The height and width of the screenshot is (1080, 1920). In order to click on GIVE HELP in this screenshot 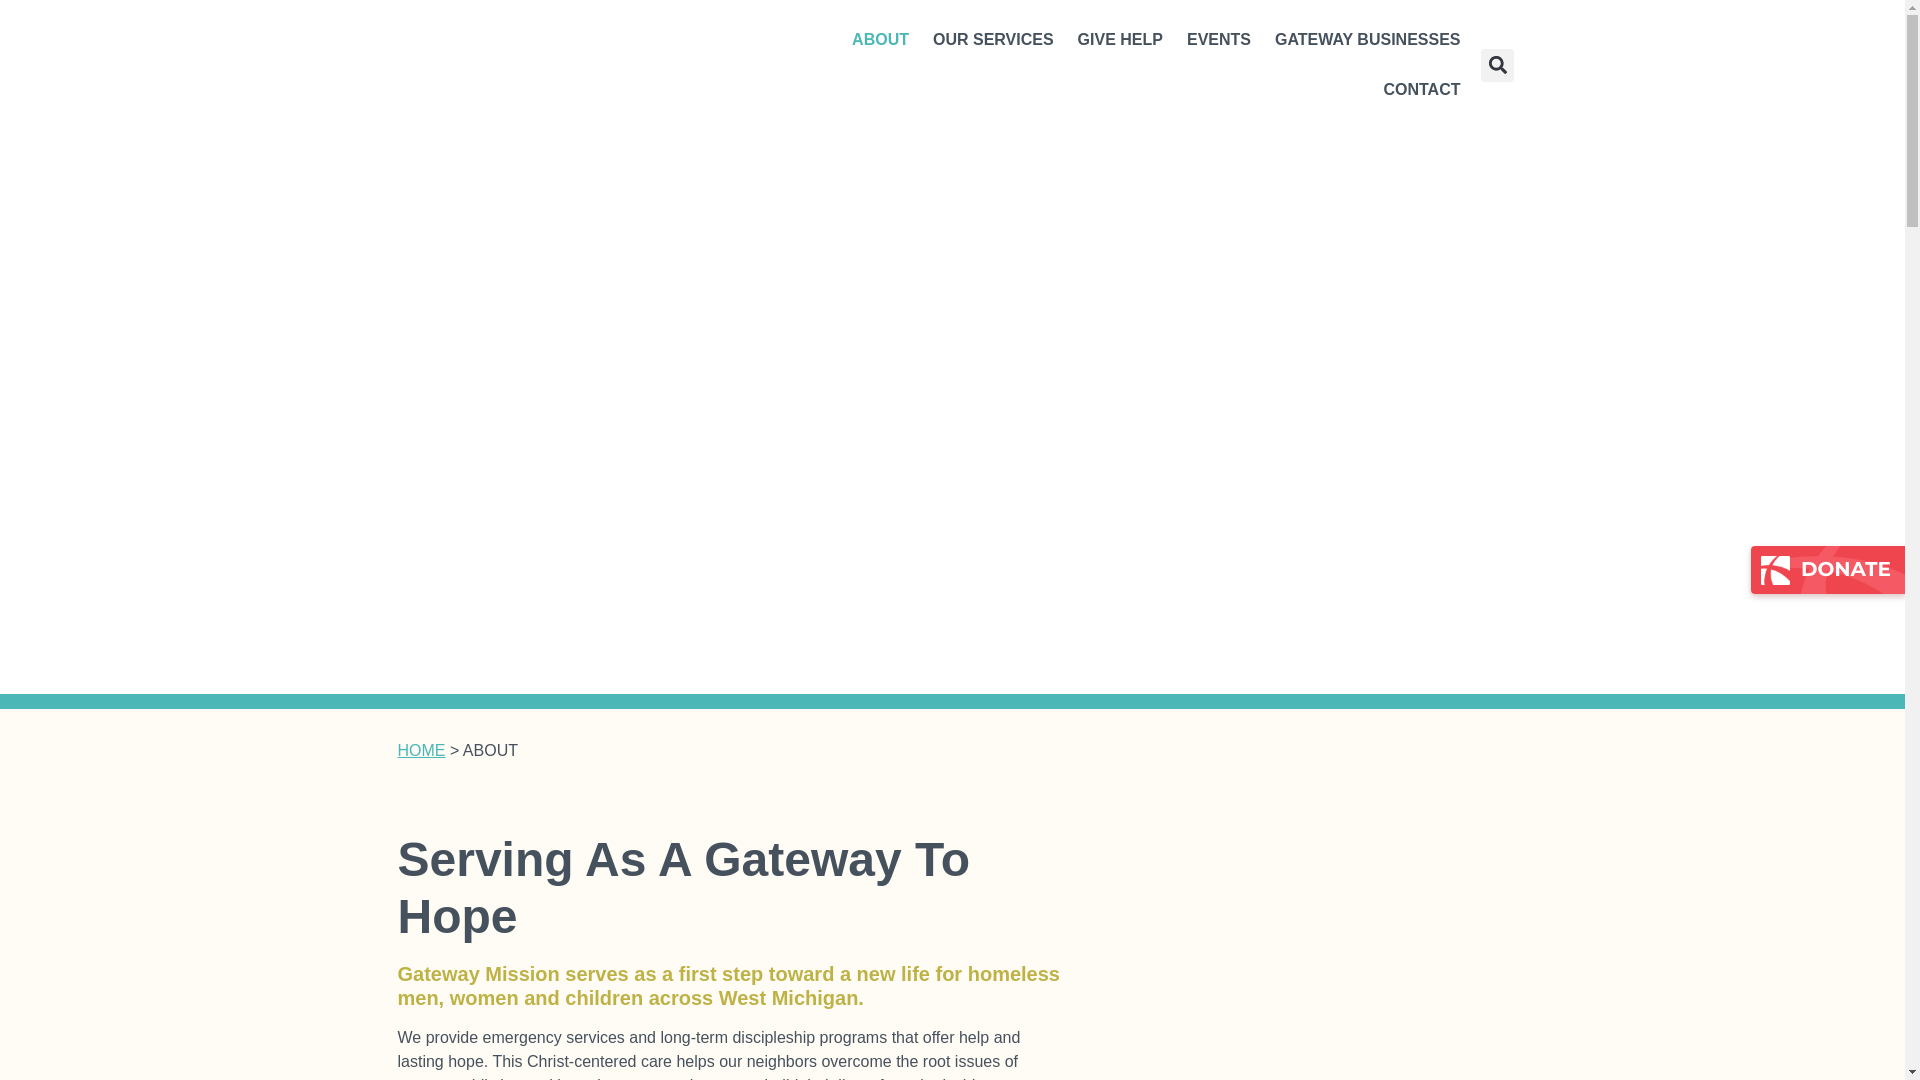, I will do `click(1120, 40)`.